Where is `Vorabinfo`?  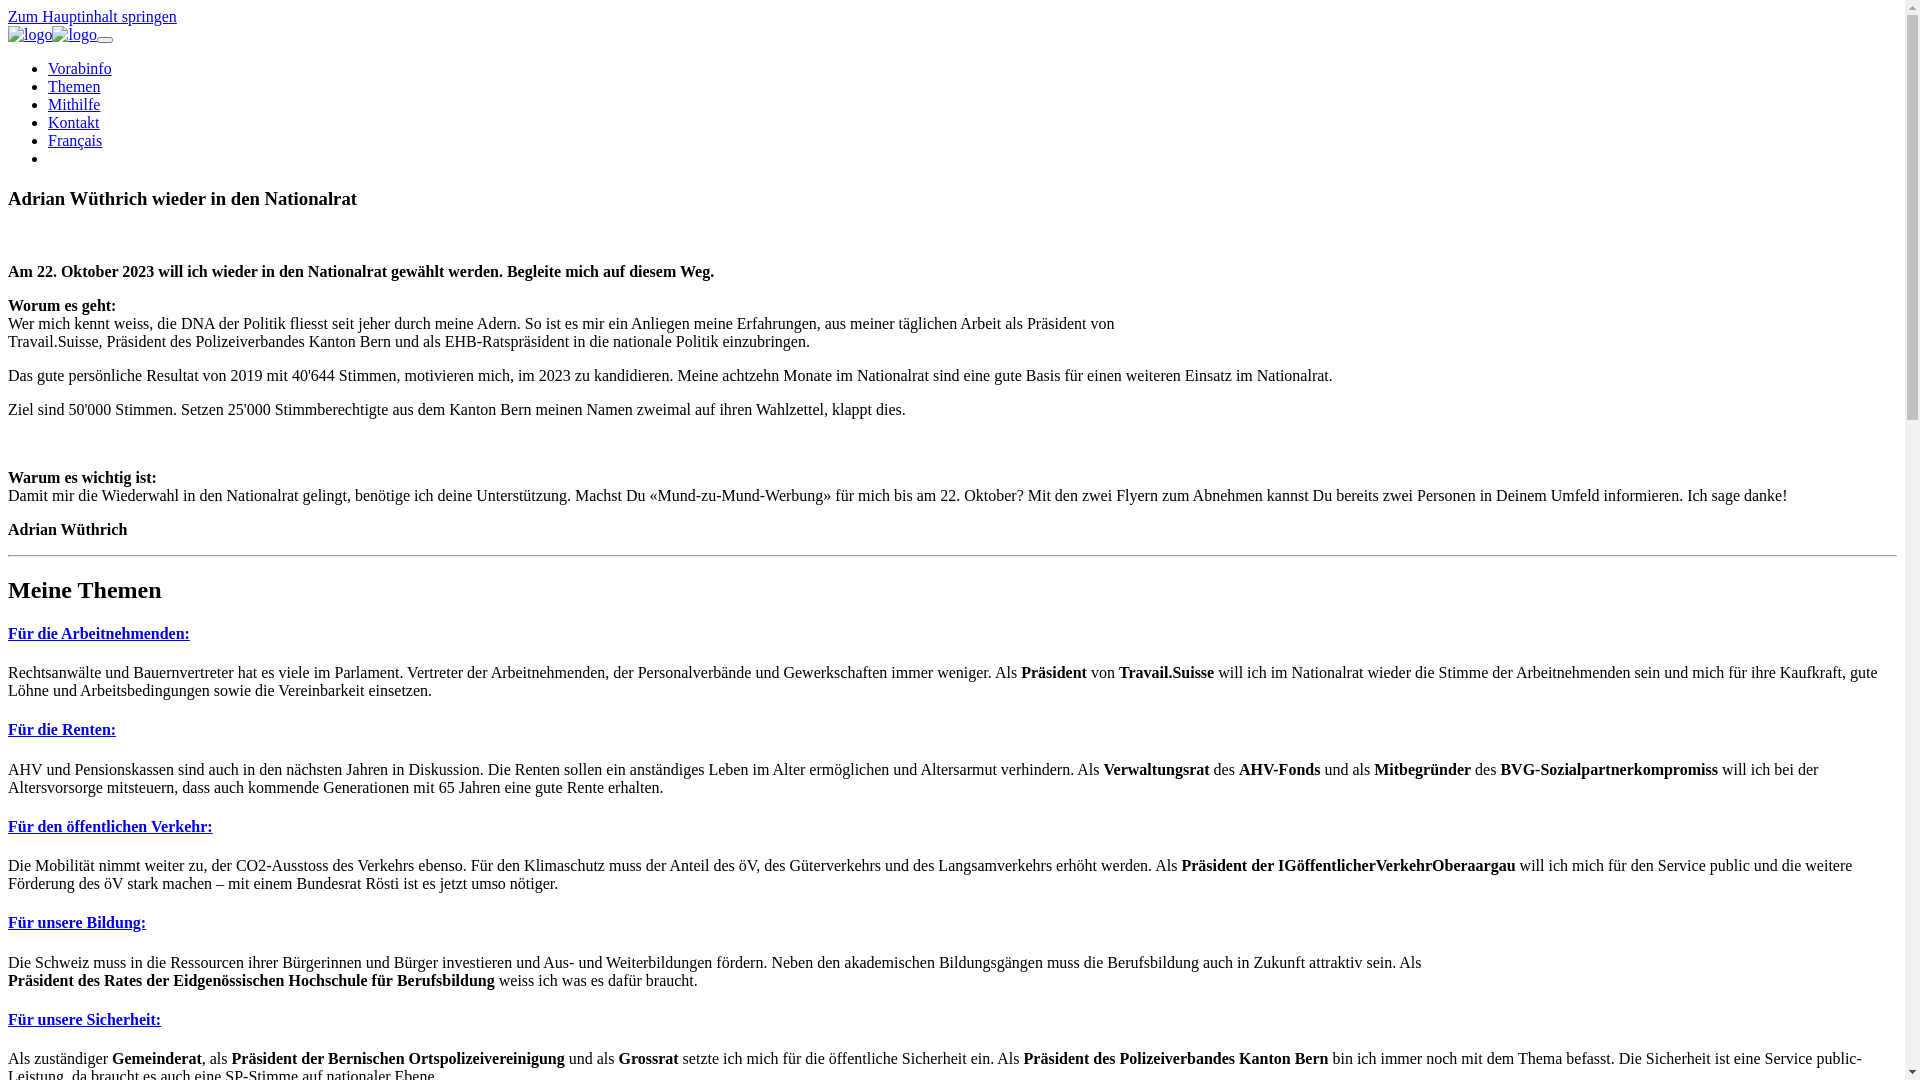 Vorabinfo is located at coordinates (80, 68).